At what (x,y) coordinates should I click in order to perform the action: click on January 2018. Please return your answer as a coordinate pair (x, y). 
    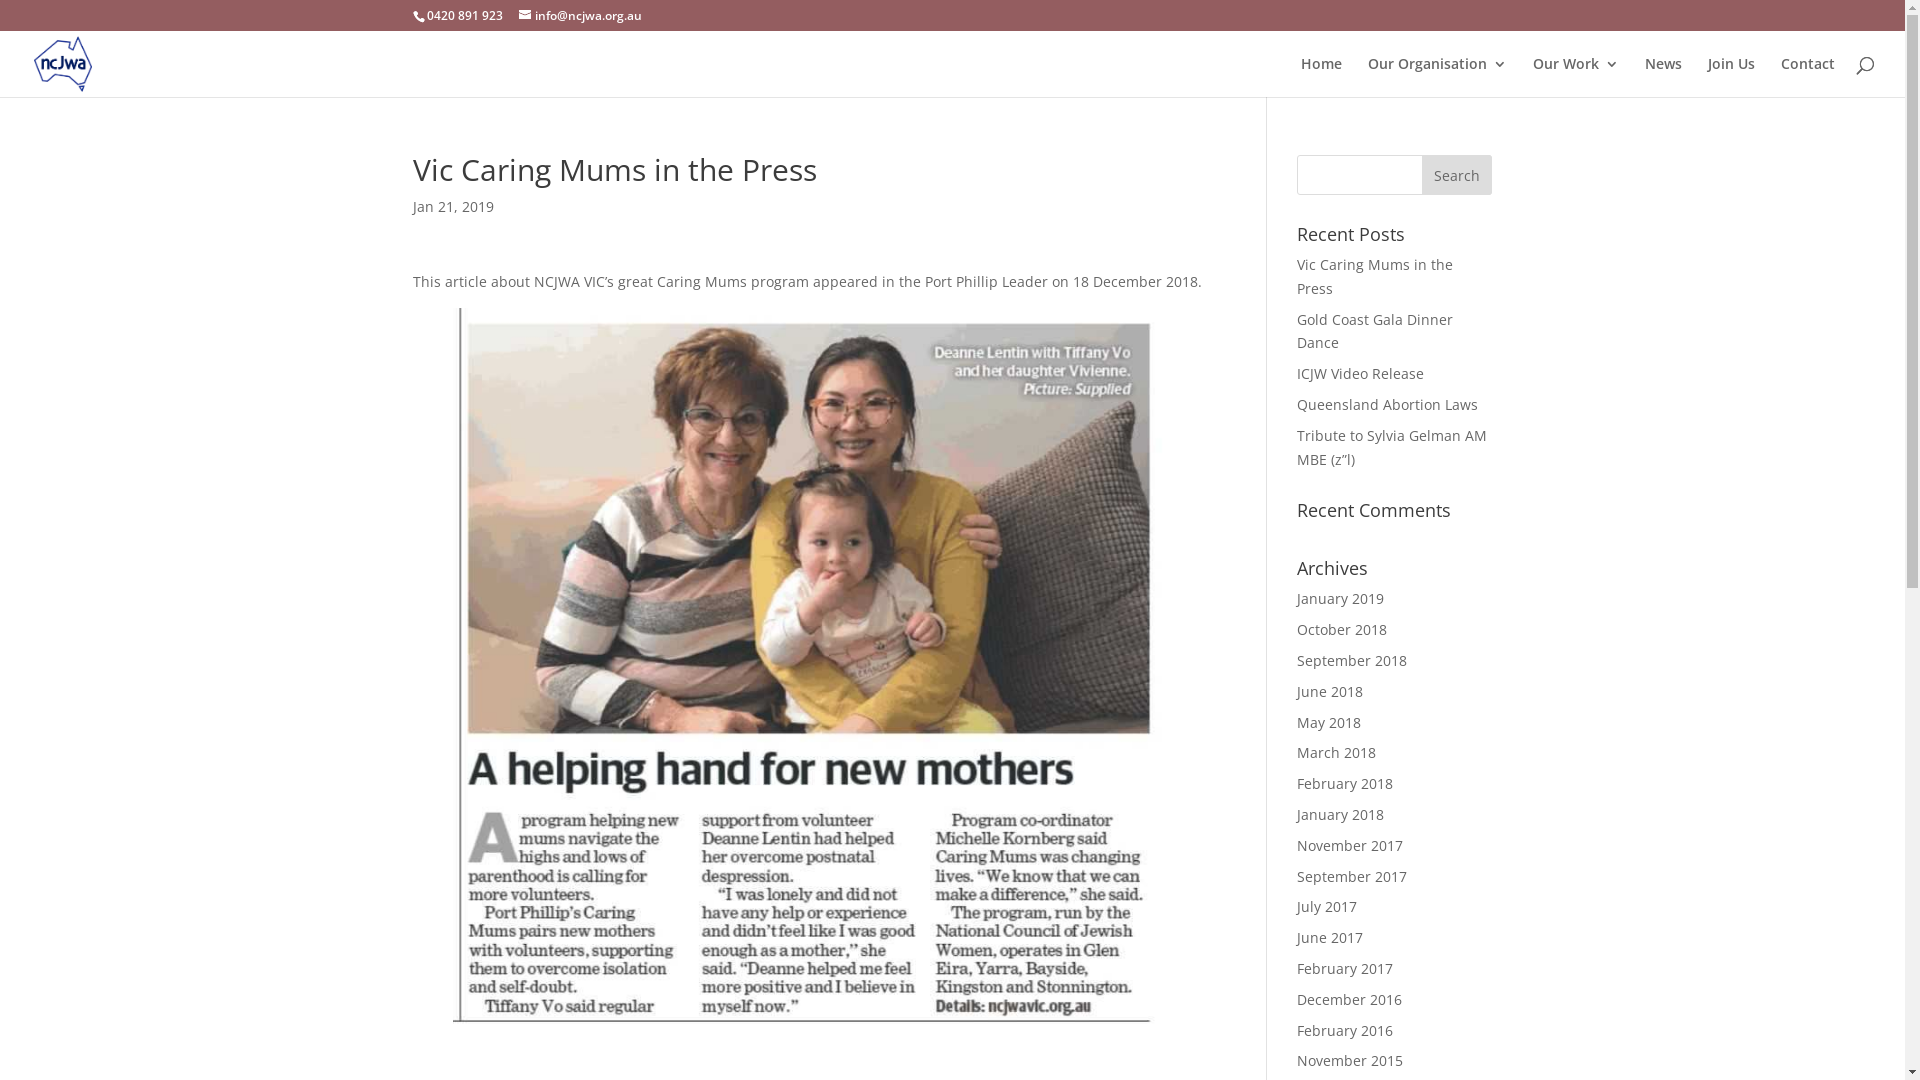
    Looking at the image, I should click on (1340, 814).